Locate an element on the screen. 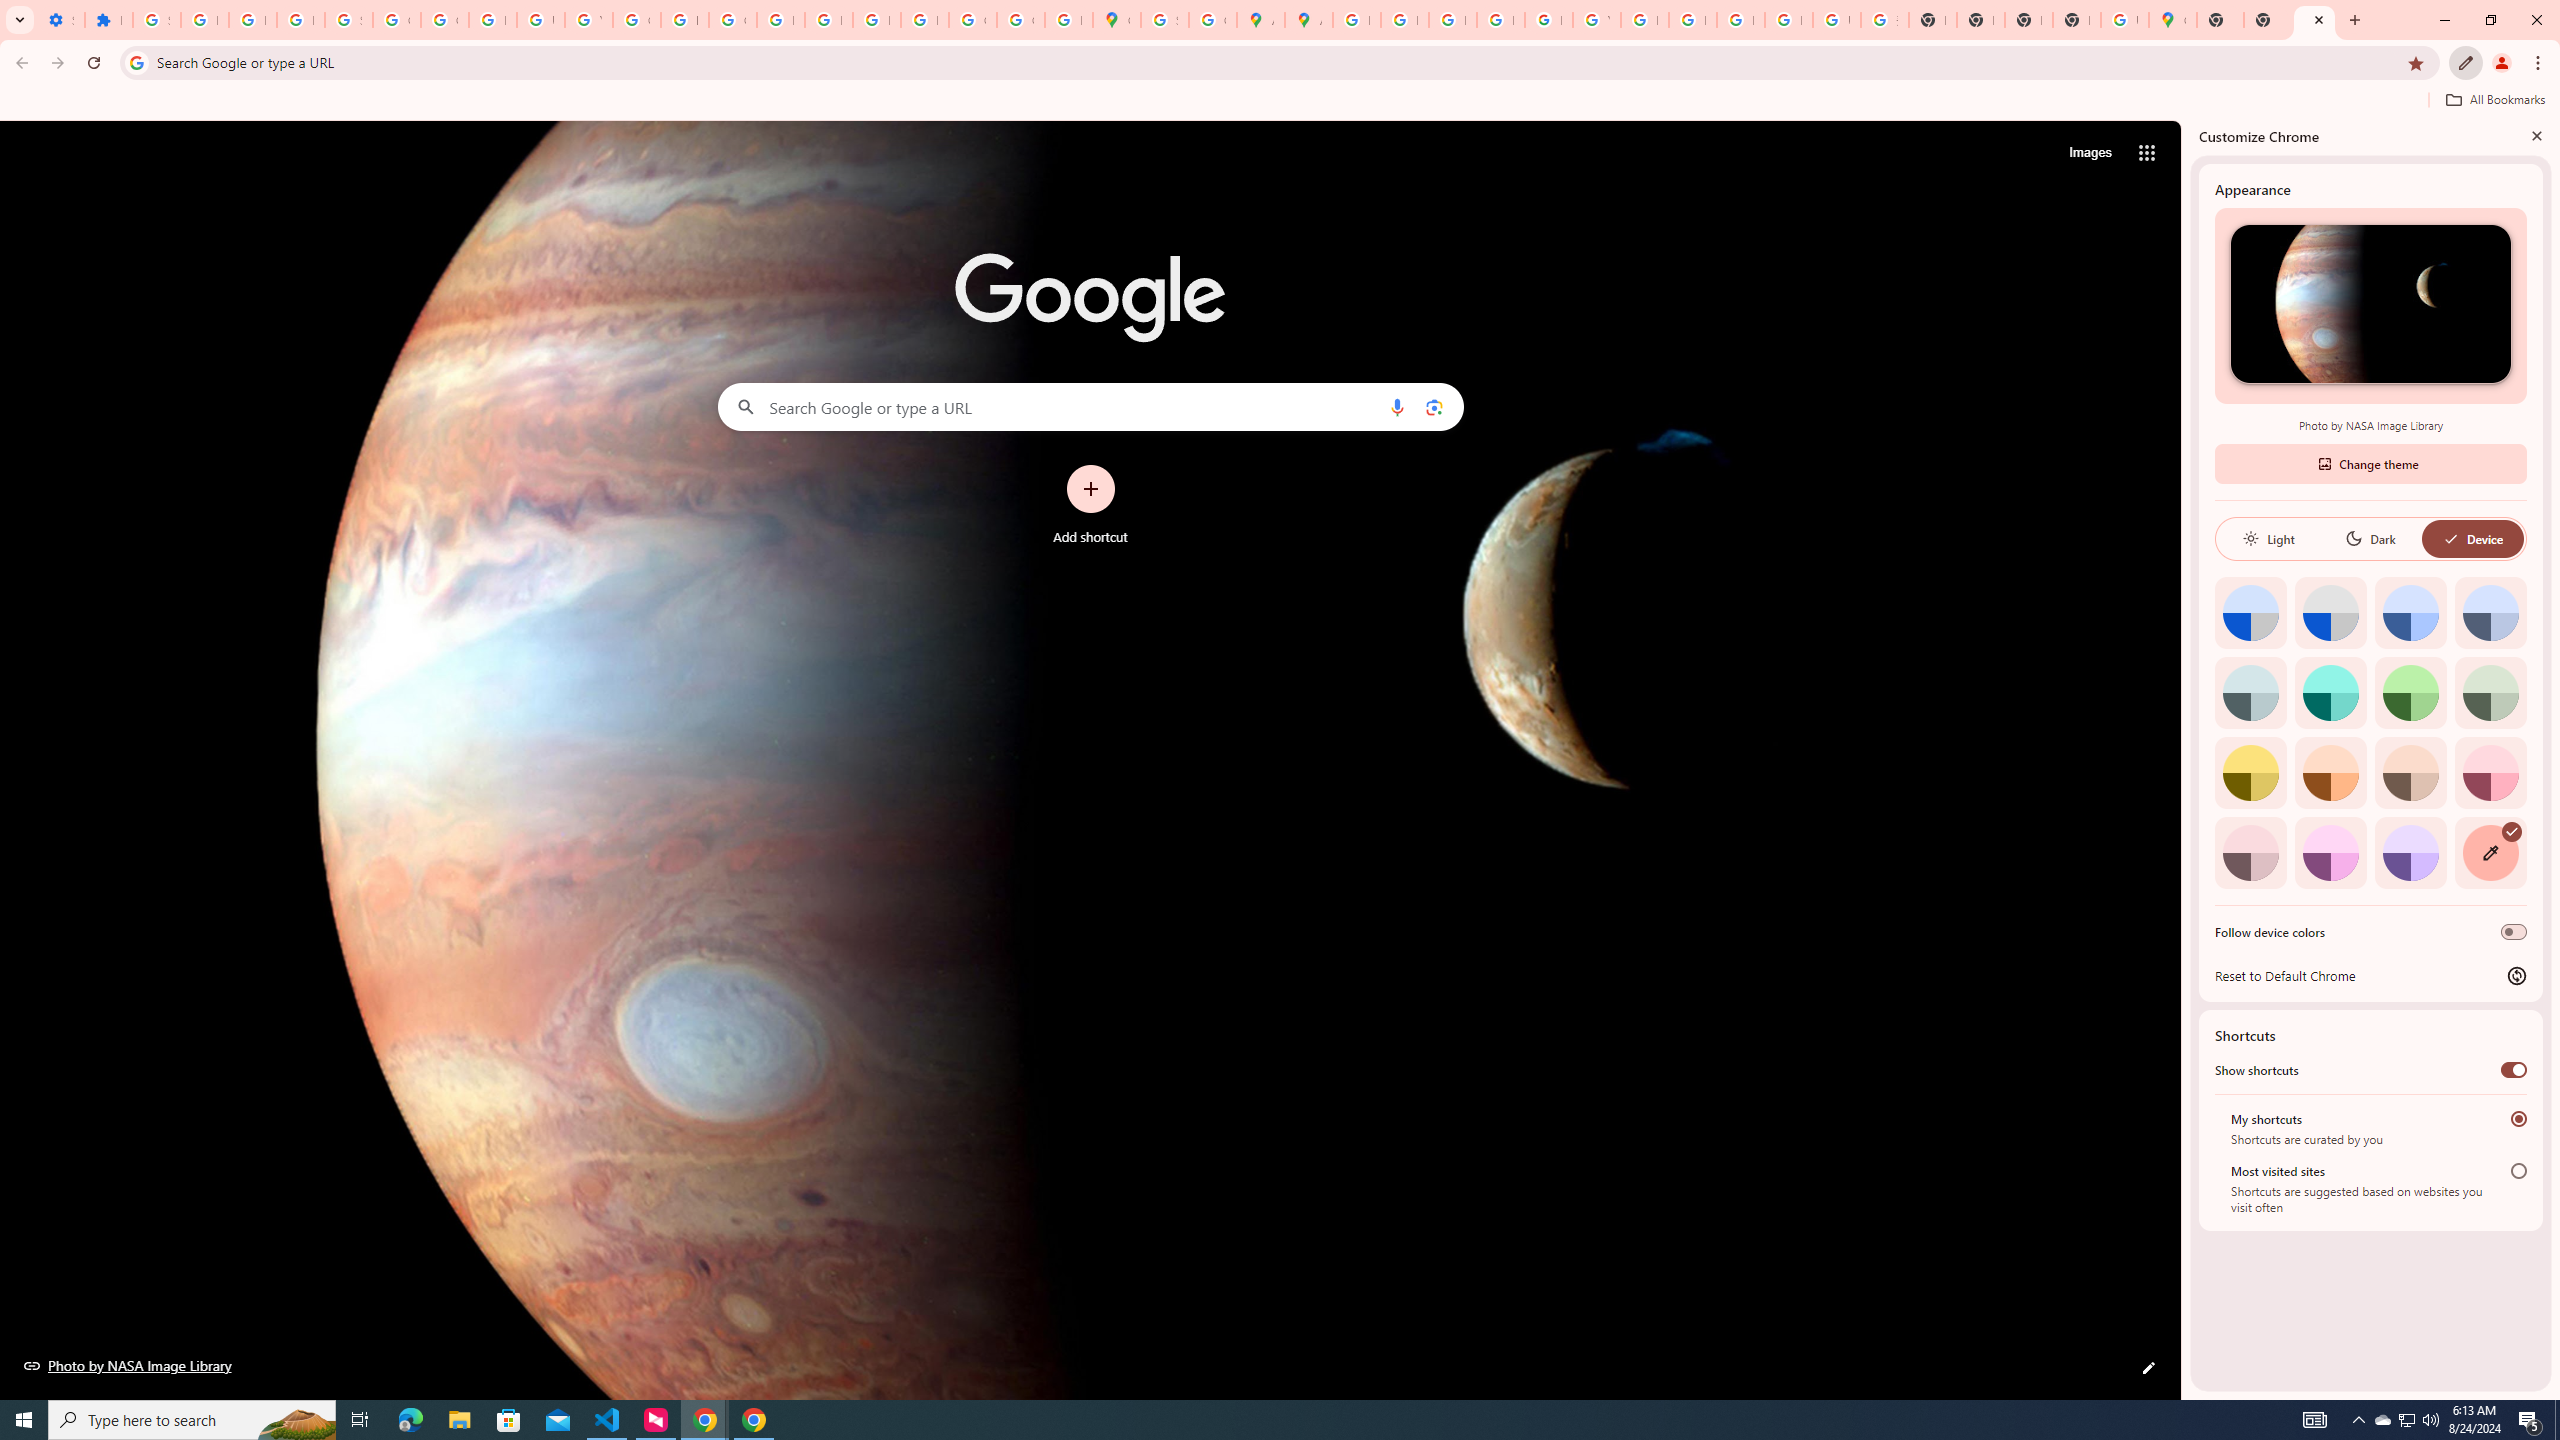 Image resolution: width=2560 pixels, height=1440 pixels. Search Google or type a URL is located at coordinates (1090, 406).